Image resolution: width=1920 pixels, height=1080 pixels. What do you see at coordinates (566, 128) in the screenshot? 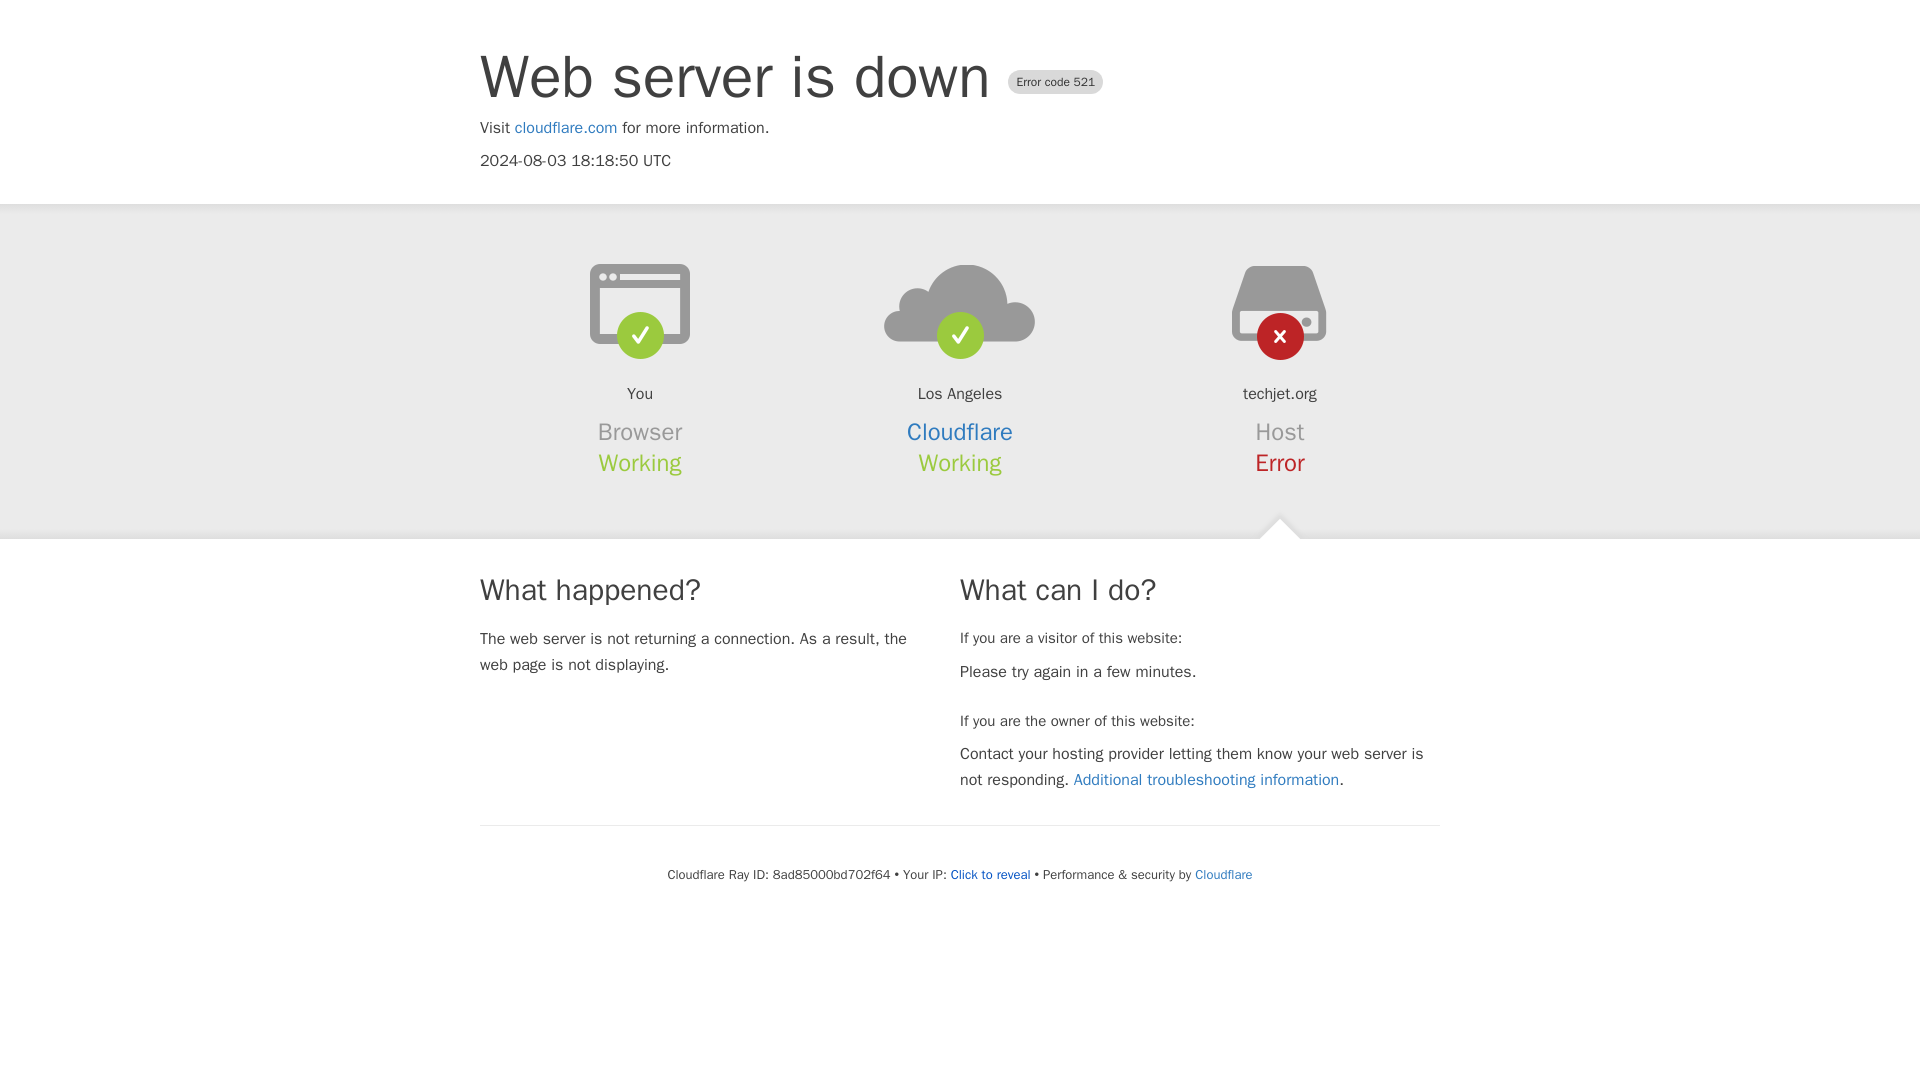
I see `cloudflare.com` at bounding box center [566, 128].